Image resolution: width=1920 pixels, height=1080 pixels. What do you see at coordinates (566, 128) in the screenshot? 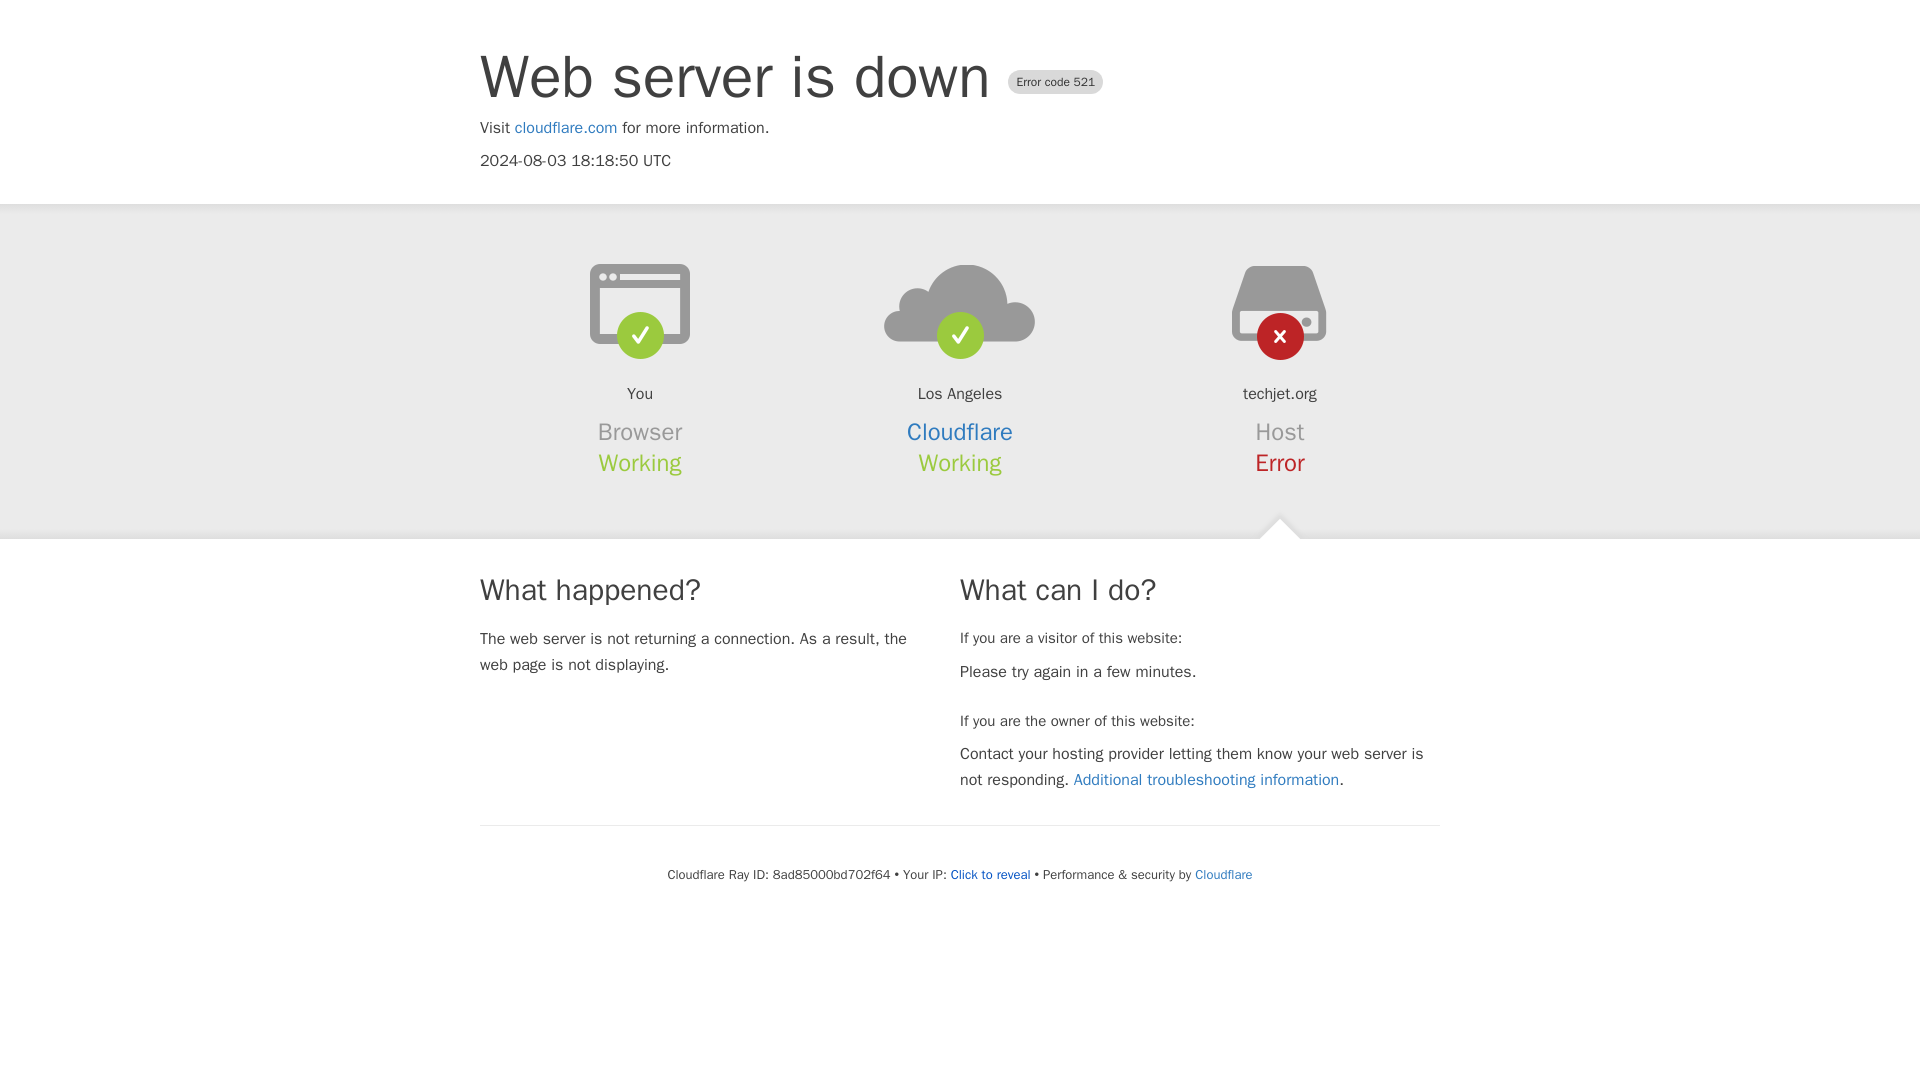
I see `cloudflare.com` at bounding box center [566, 128].